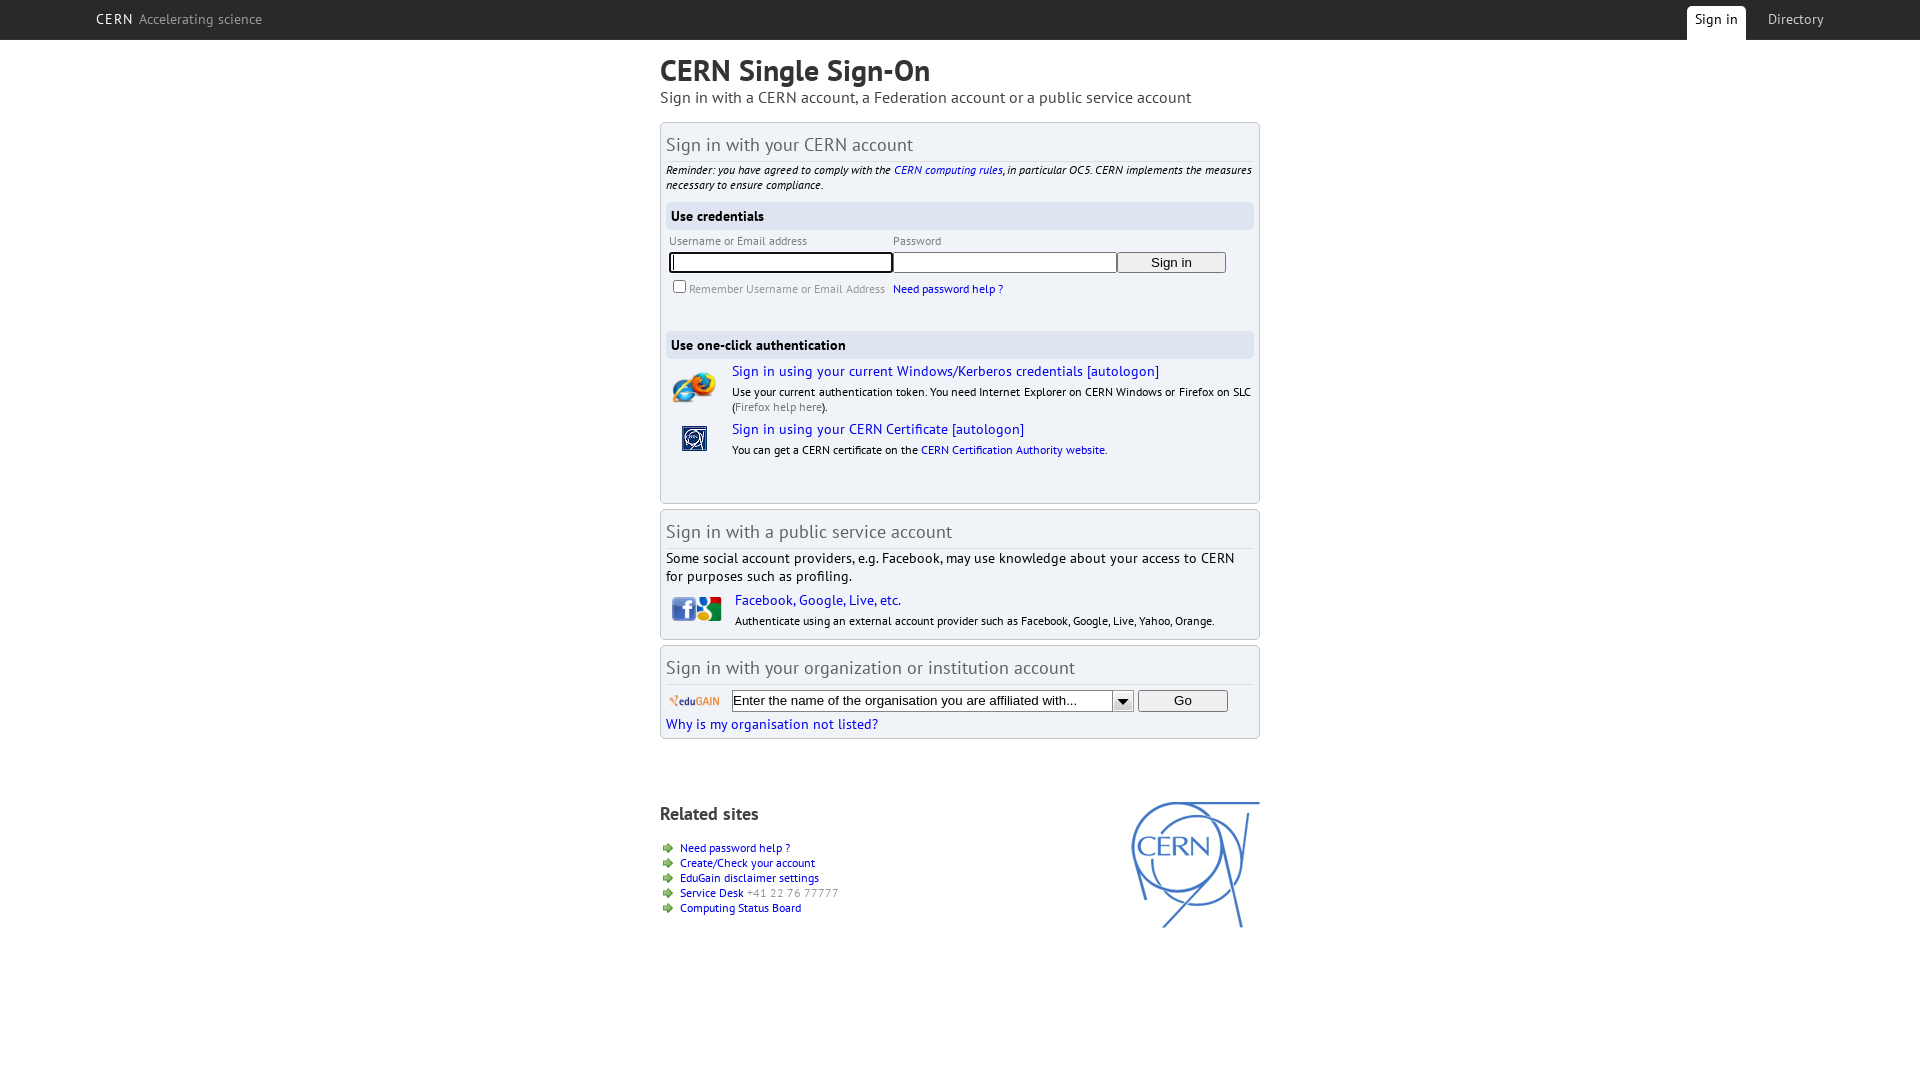 The height and width of the screenshot is (1080, 1920). What do you see at coordinates (988, 429) in the screenshot?
I see `[autologon]` at bounding box center [988, 429].